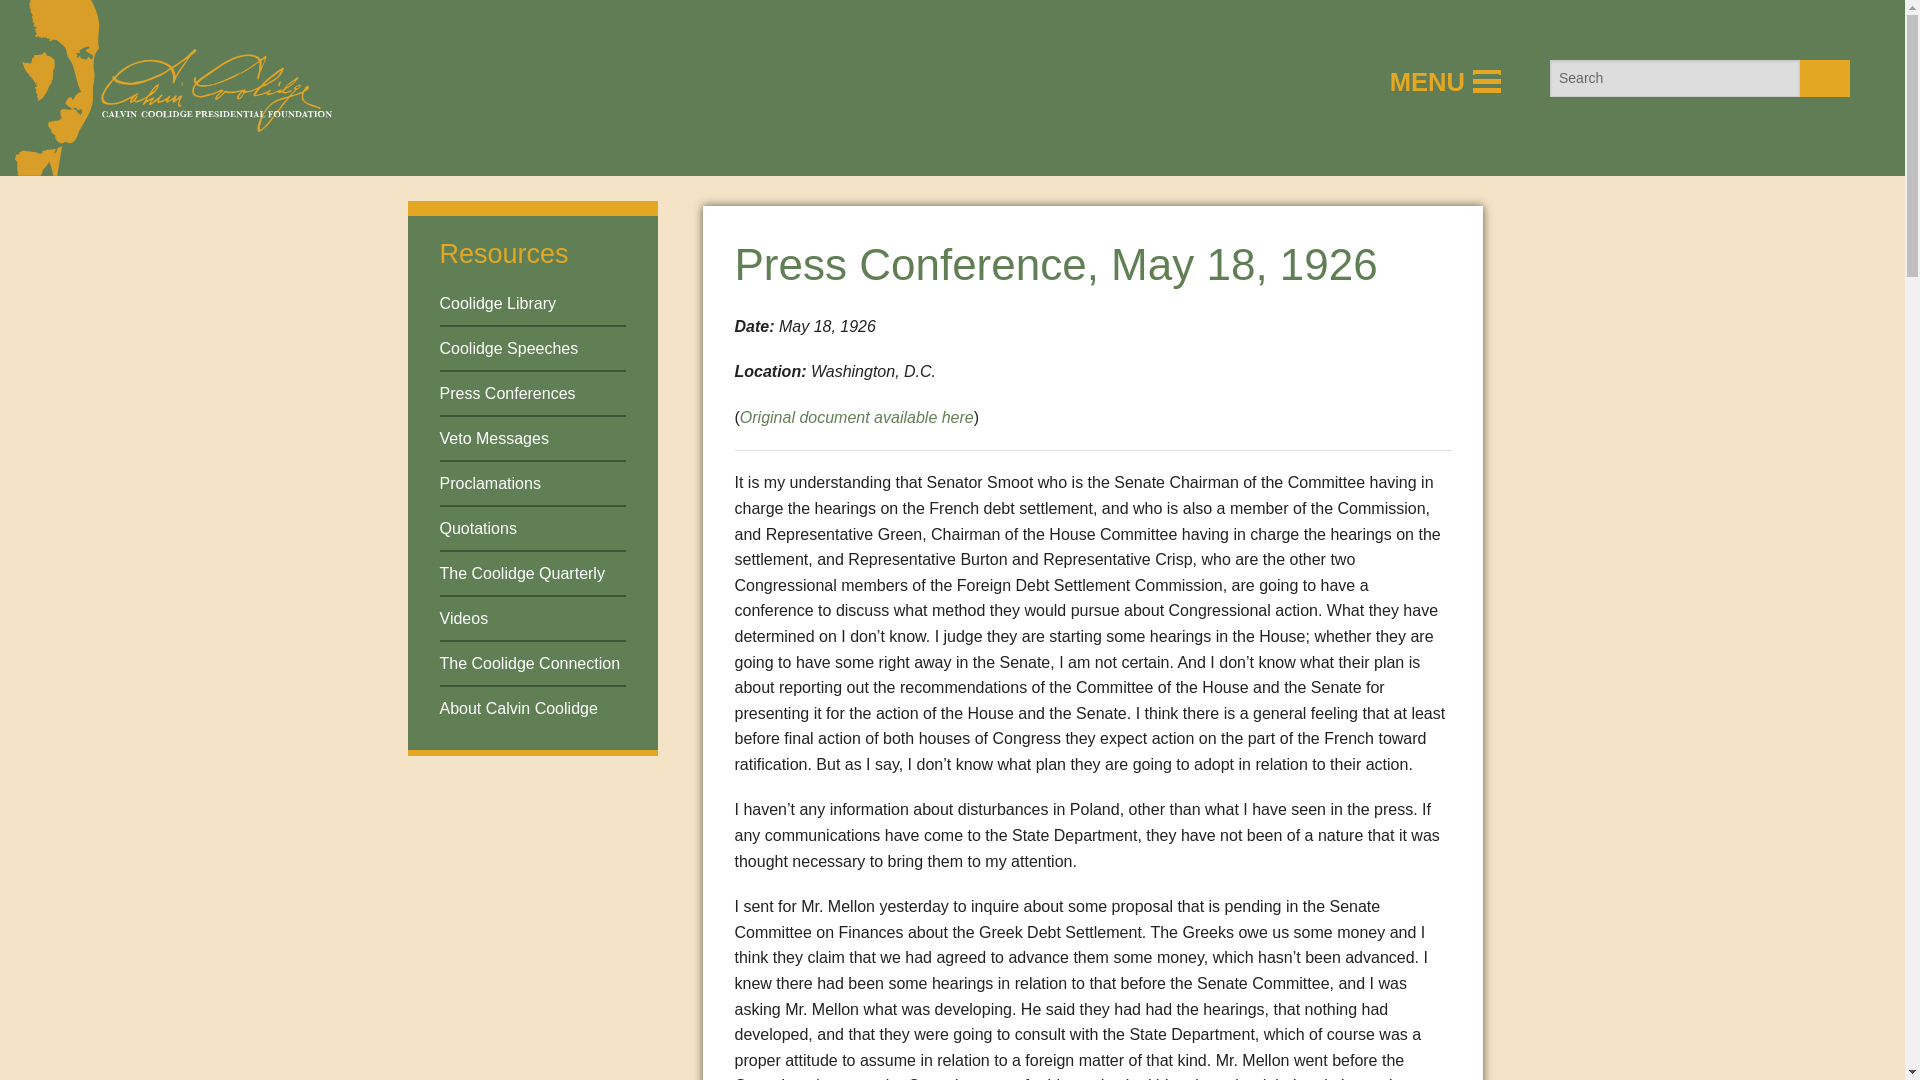 This screenshot has height=1080, width=1920. What do you see at coordinates (1825, 78) in the screenshot?
I see `Search` at bounding box center [1825, 78].